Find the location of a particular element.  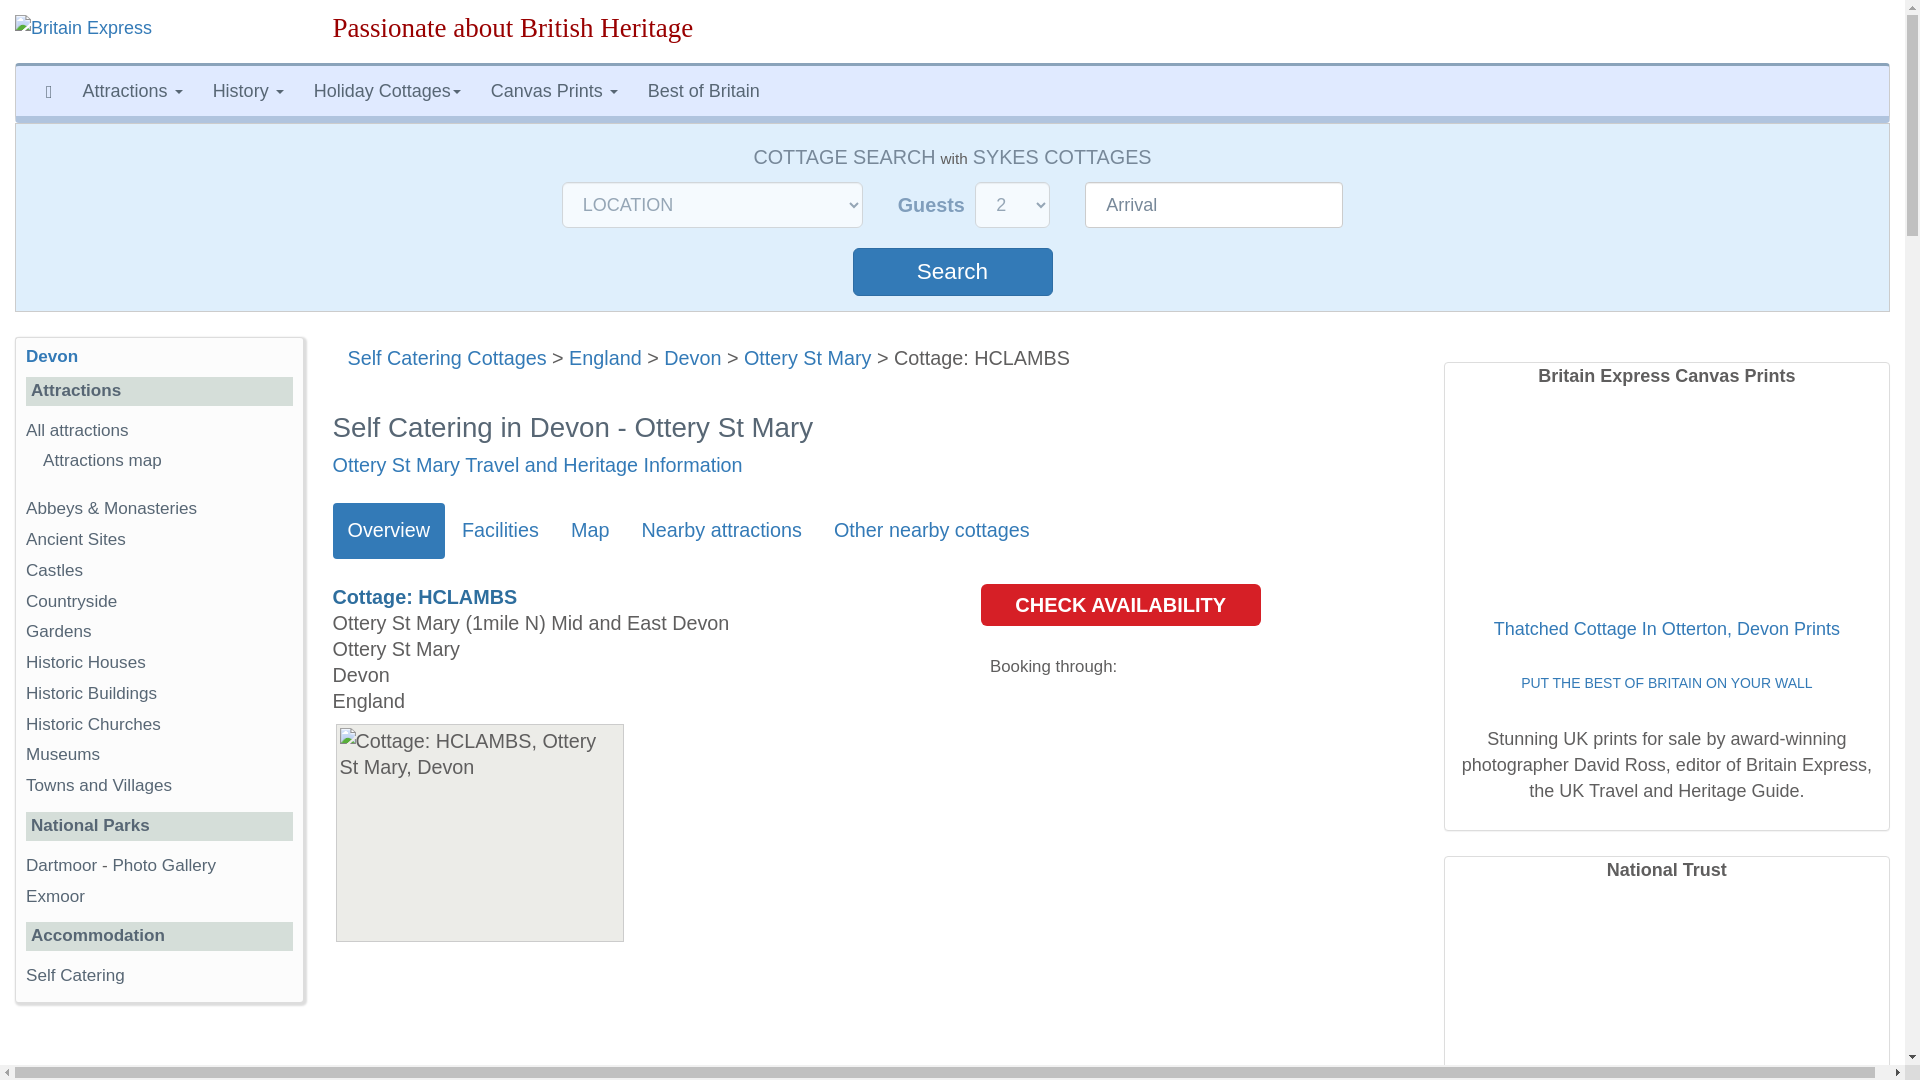

Self Catering Cottages is located at coordinates (447, 358).